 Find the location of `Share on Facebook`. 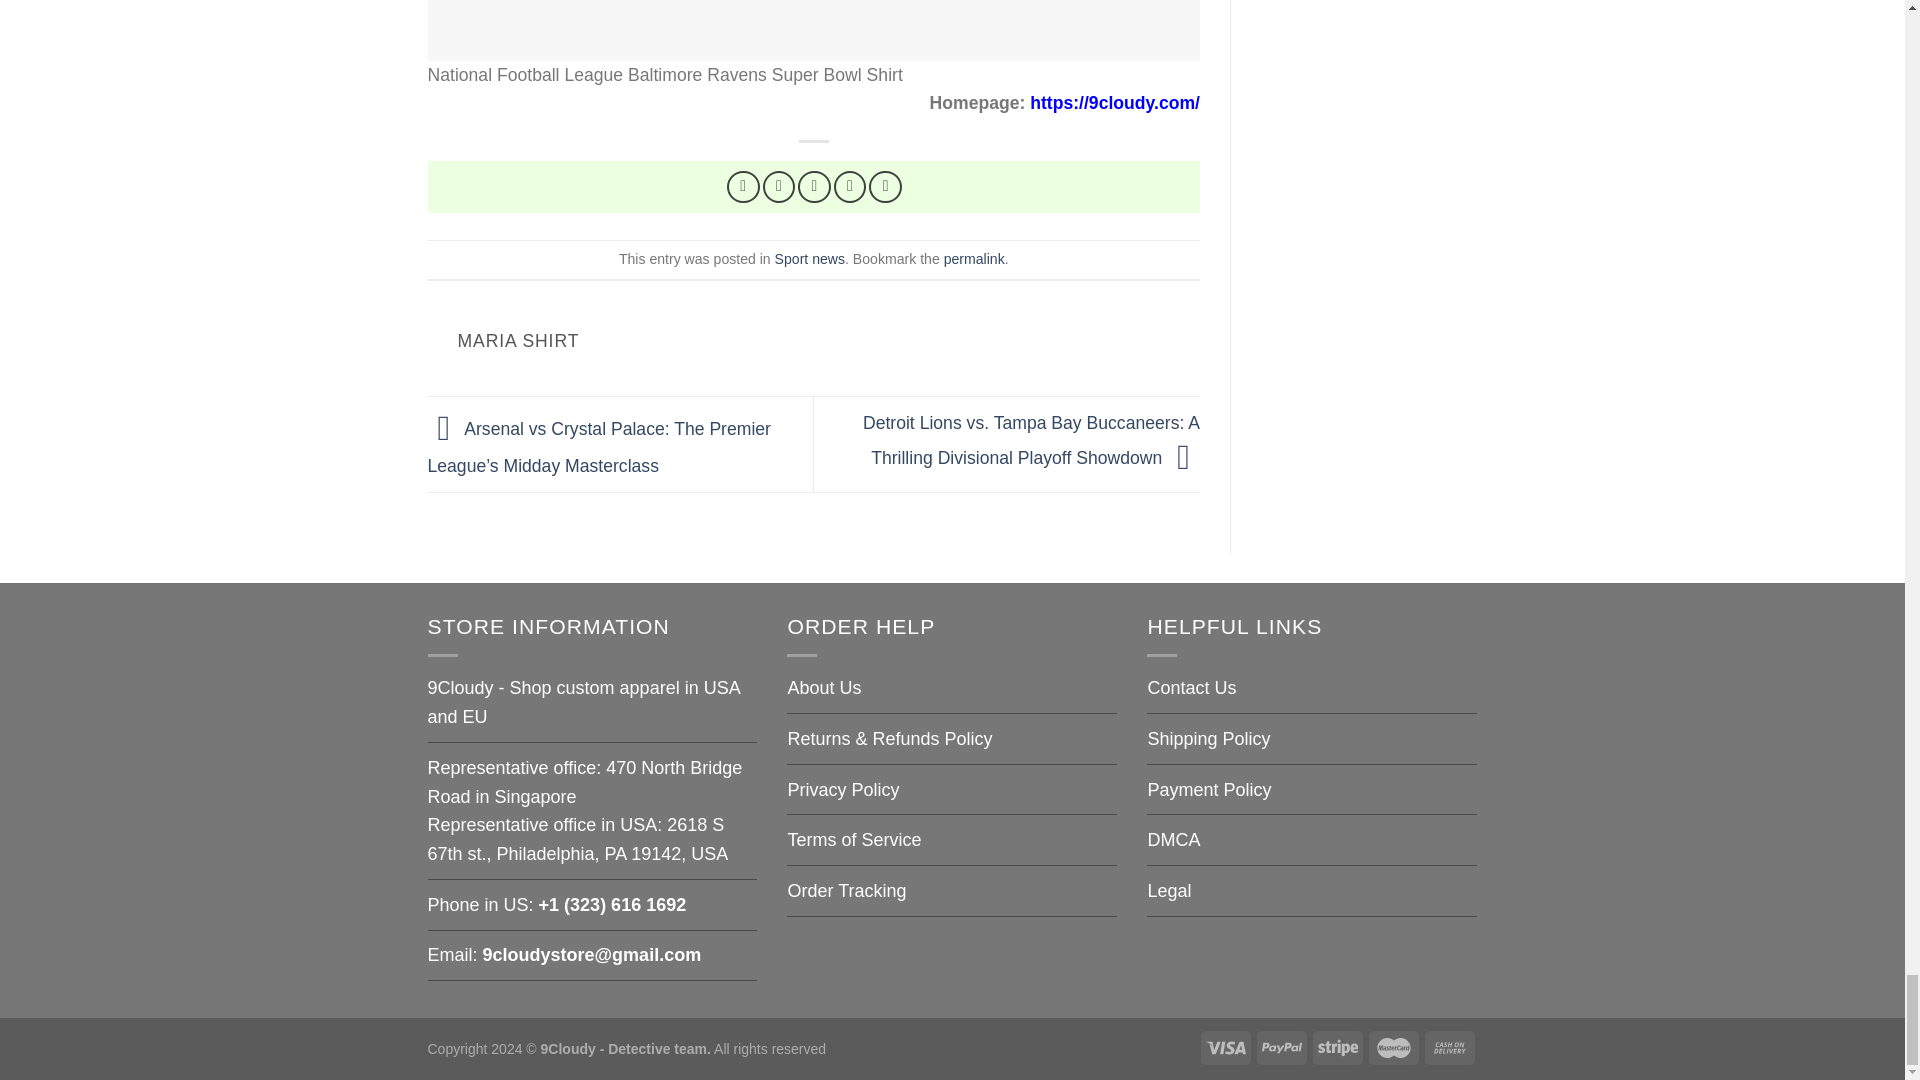

Share on Facebook is located at coordinates (744, 187).